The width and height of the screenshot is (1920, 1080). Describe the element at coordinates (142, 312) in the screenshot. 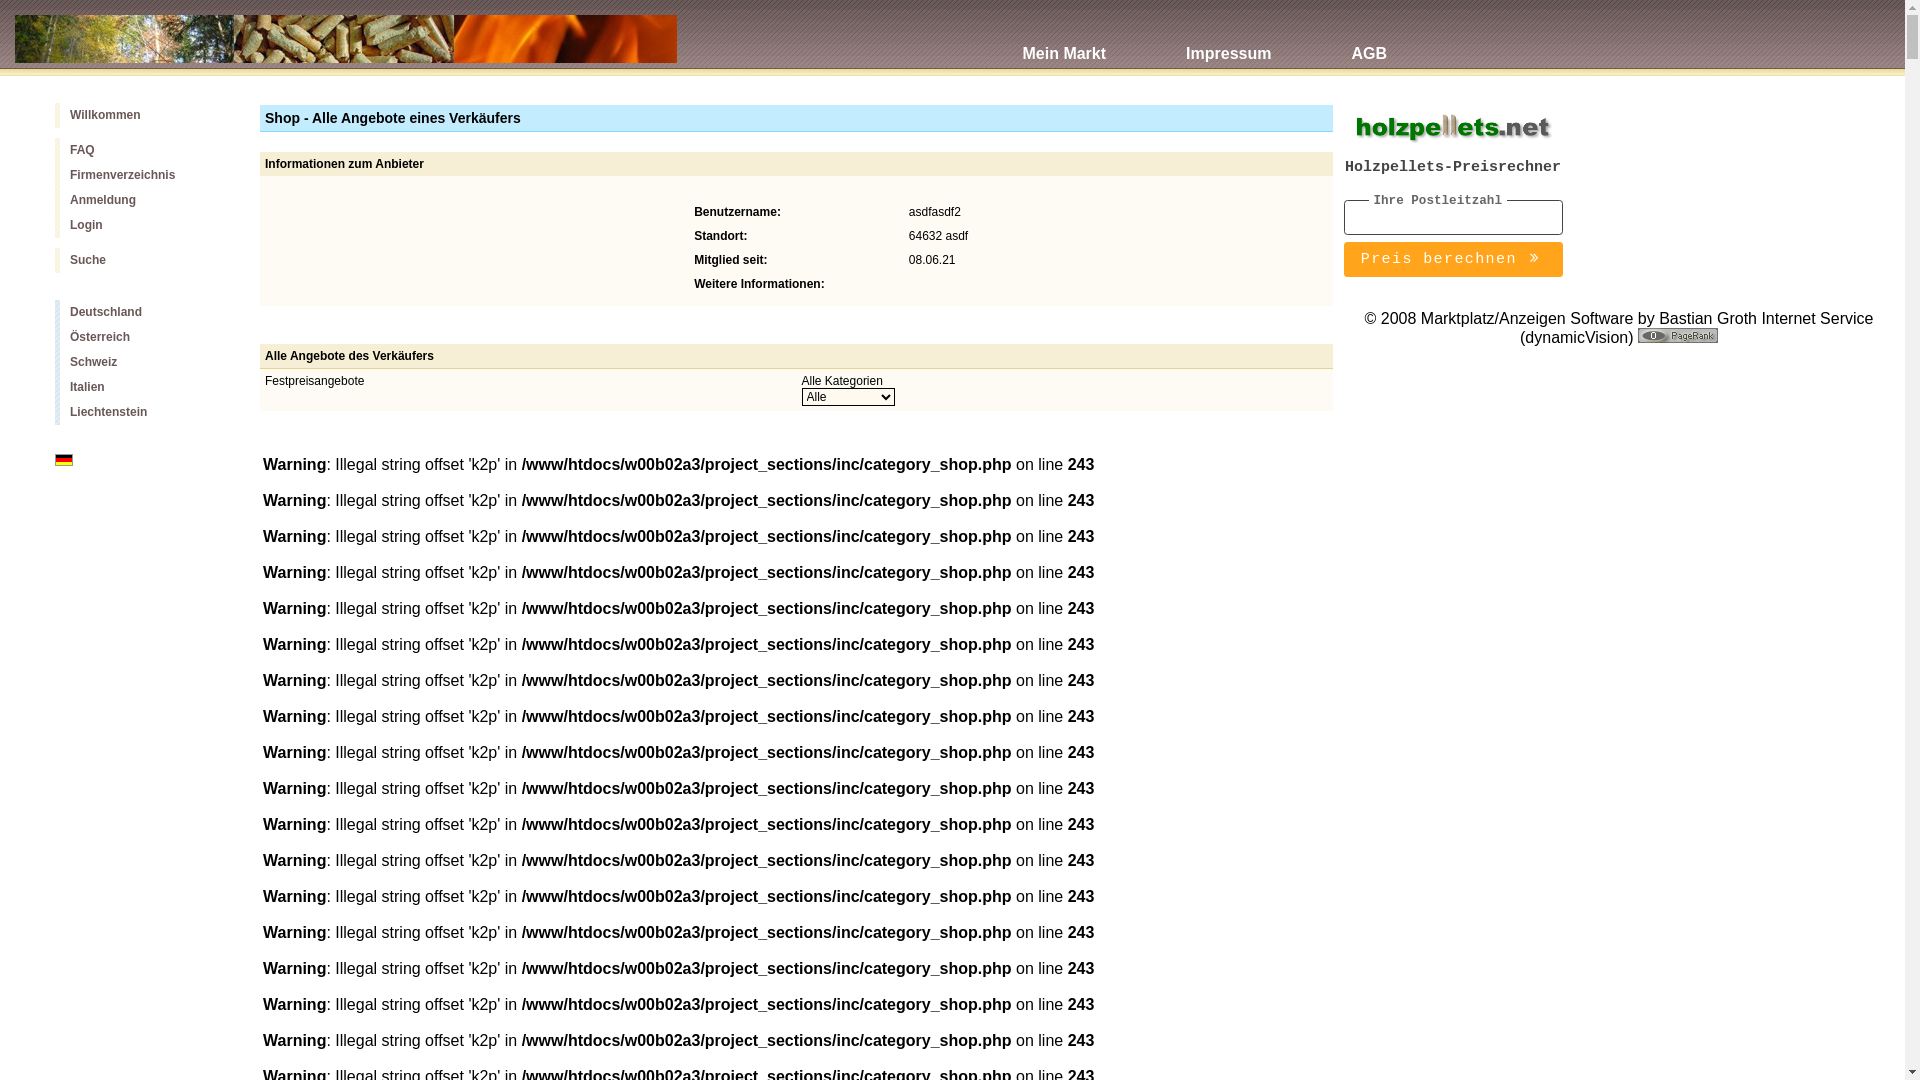

I see `Deutschland` at that location.